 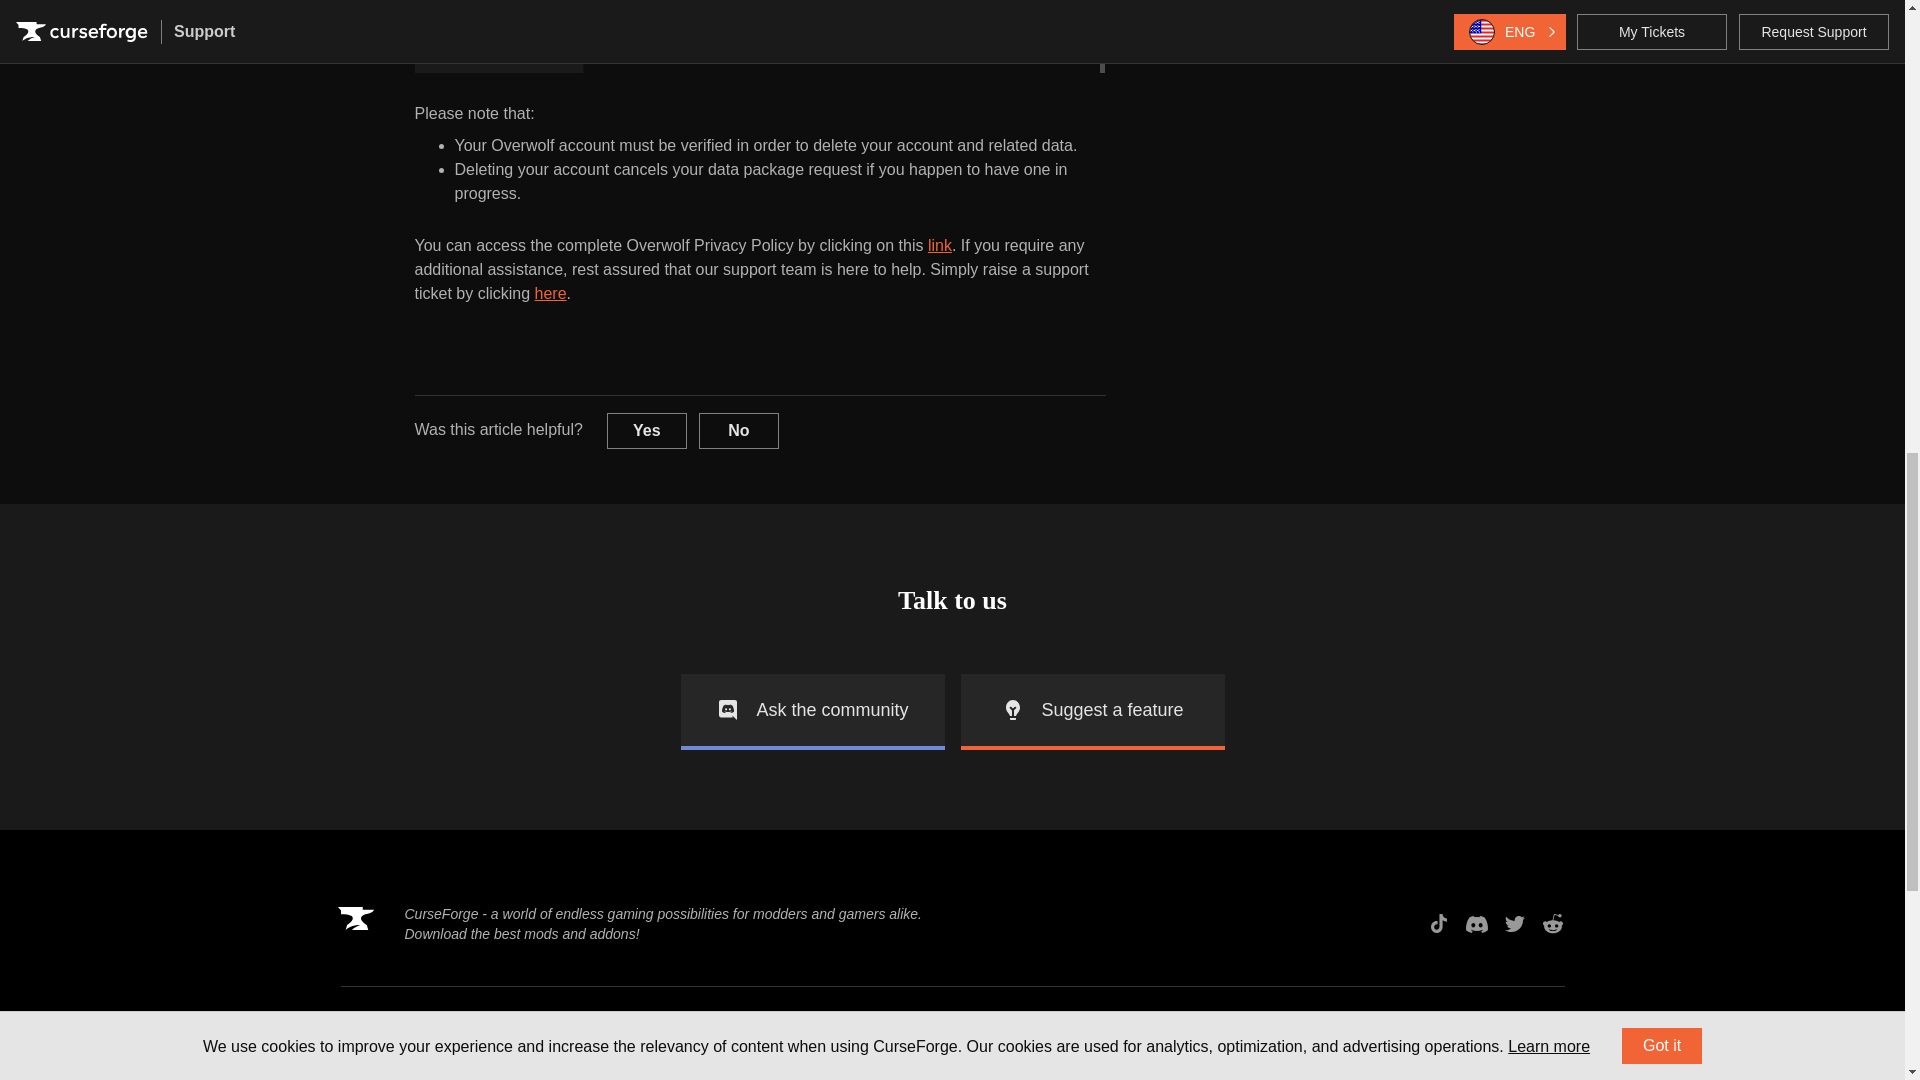 I want to click on Twitter, so click(x=1514, y=924).